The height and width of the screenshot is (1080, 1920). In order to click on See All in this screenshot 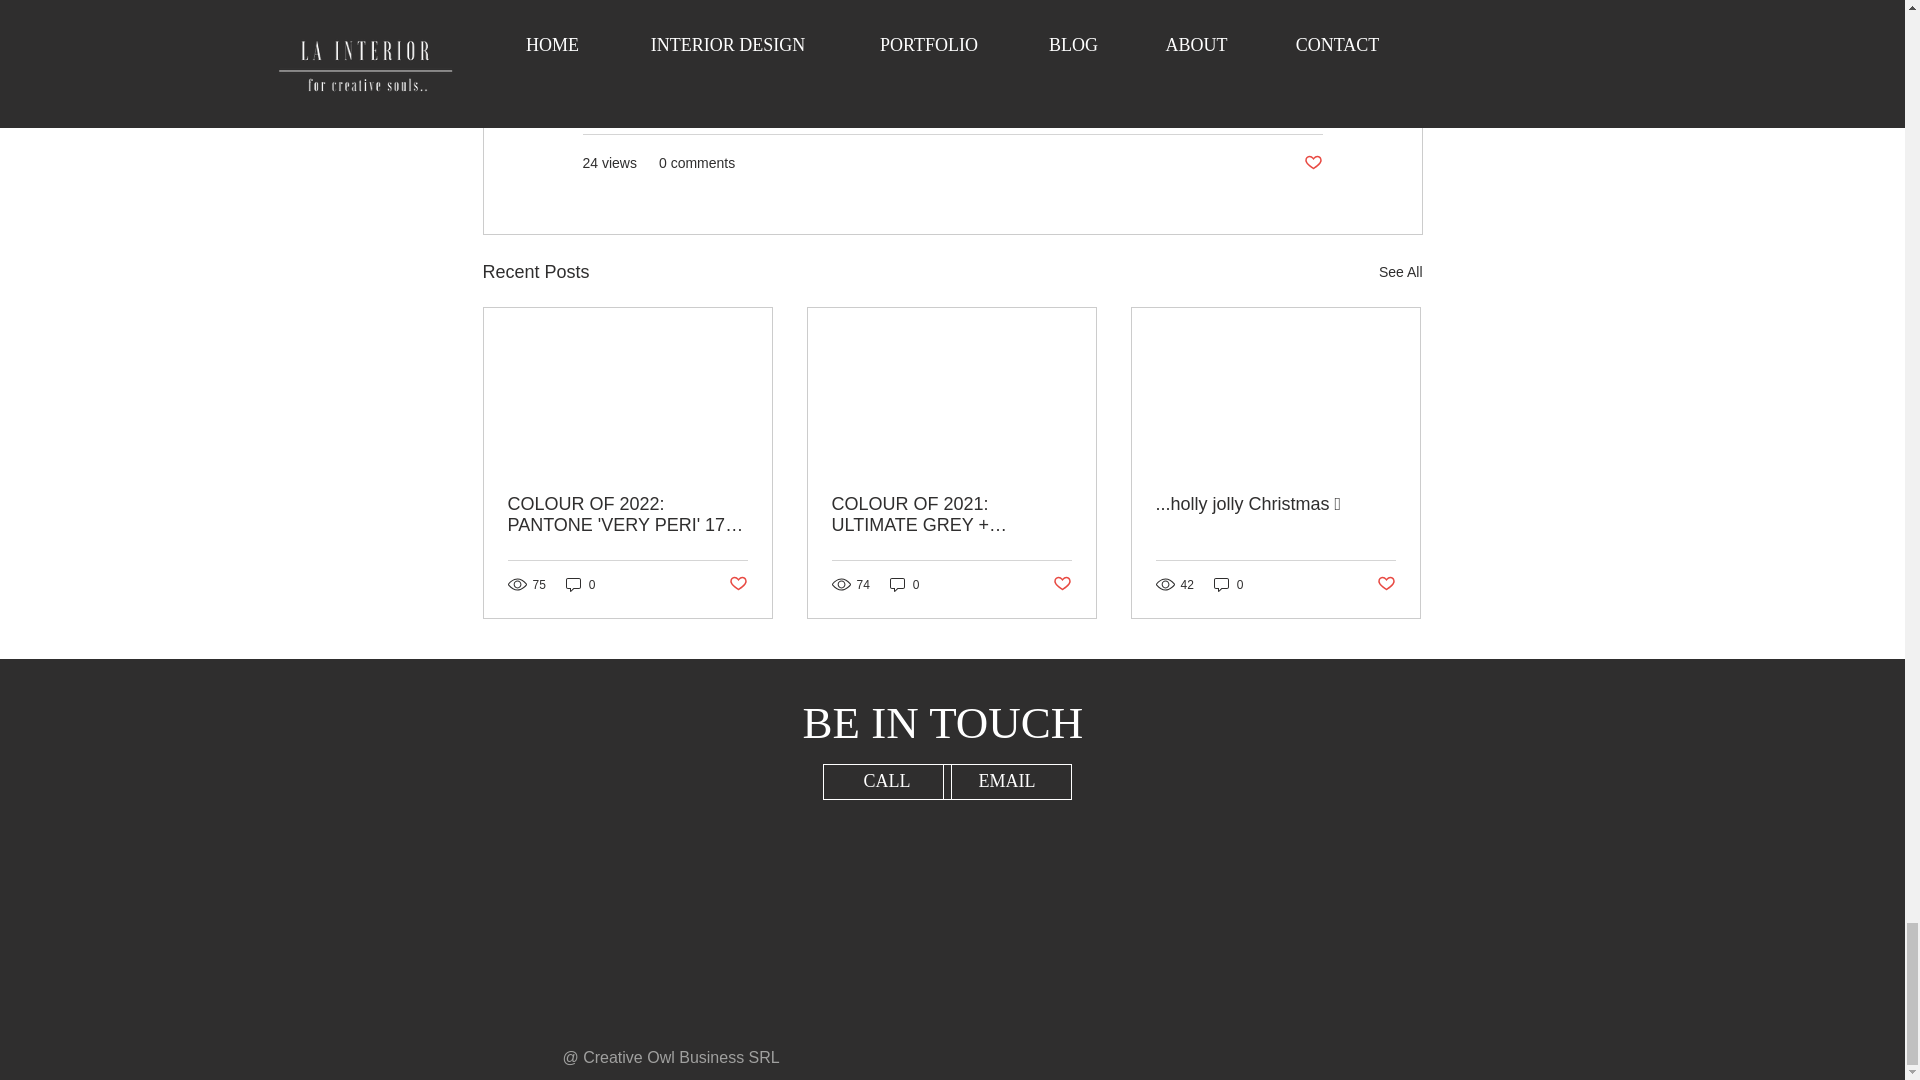, I will do `click(1400, 272)`.